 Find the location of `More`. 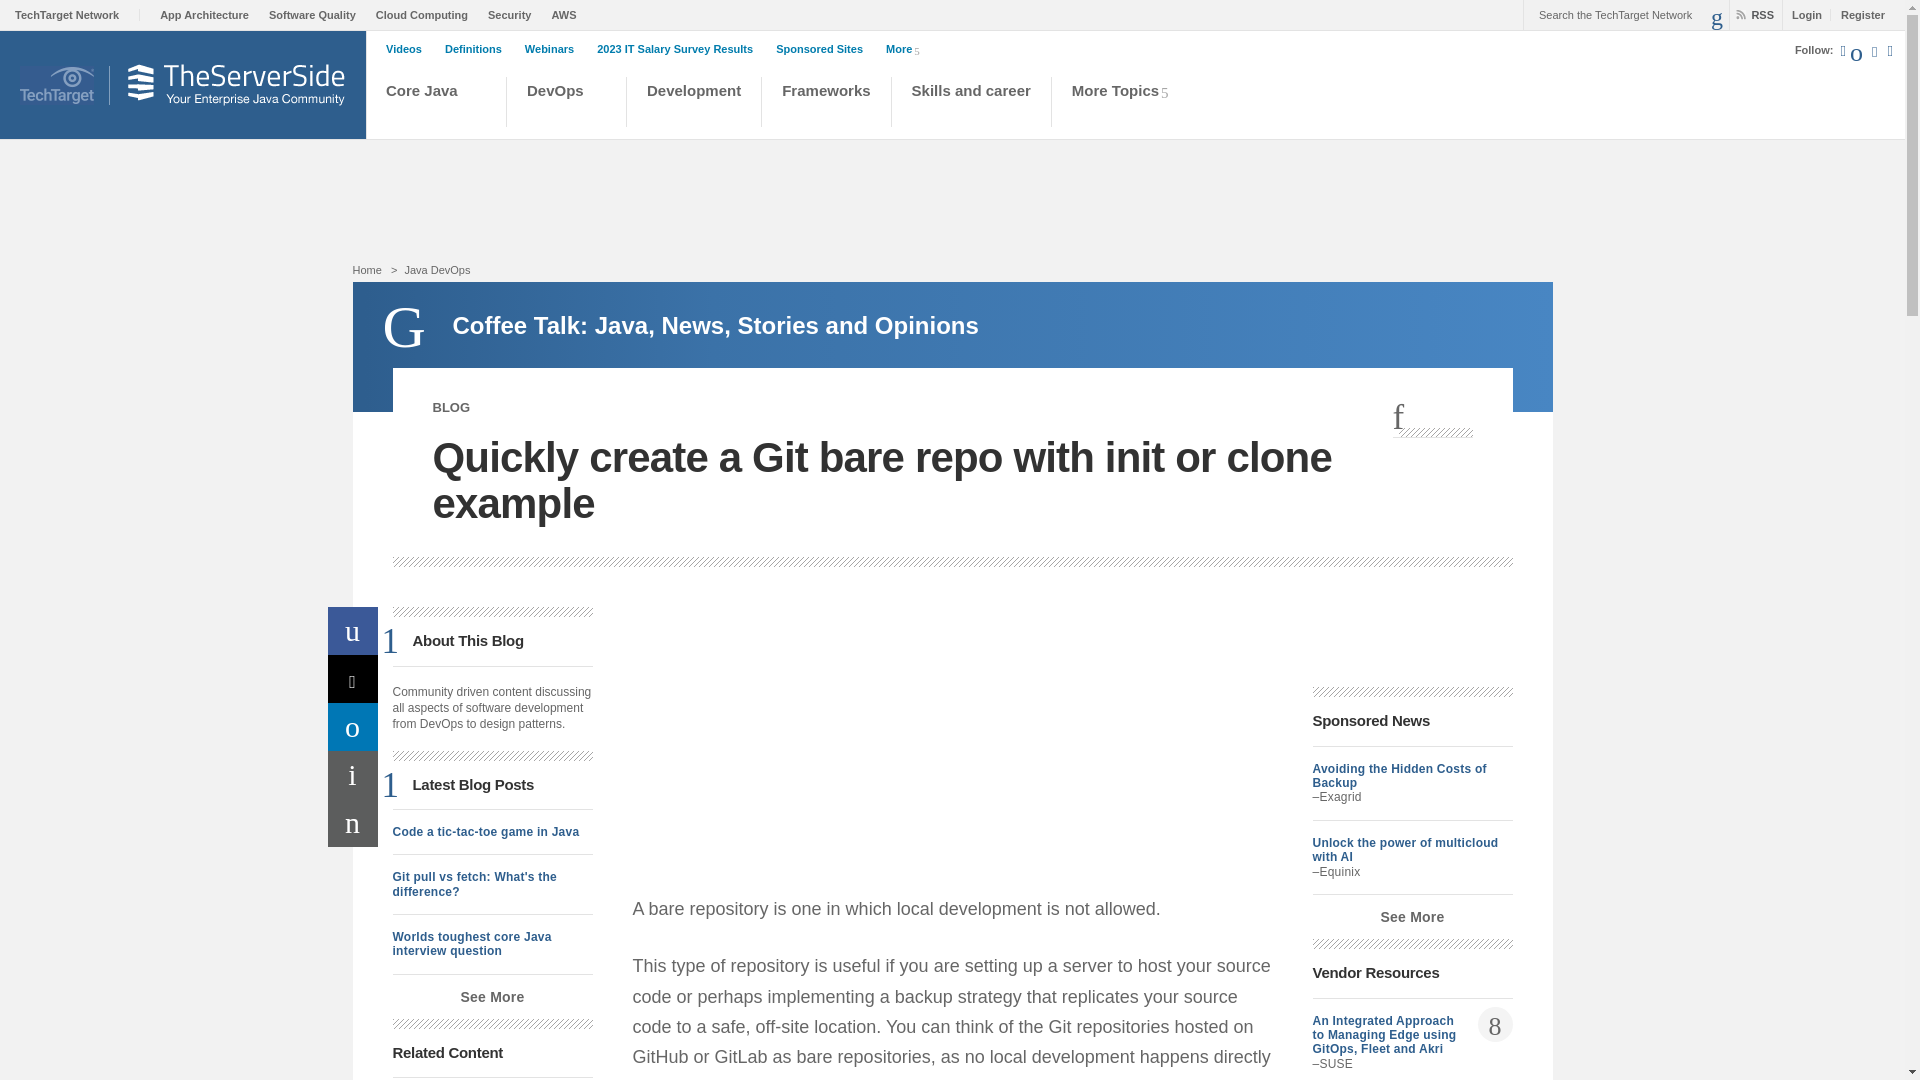

More is located at coordinates (906, 48).